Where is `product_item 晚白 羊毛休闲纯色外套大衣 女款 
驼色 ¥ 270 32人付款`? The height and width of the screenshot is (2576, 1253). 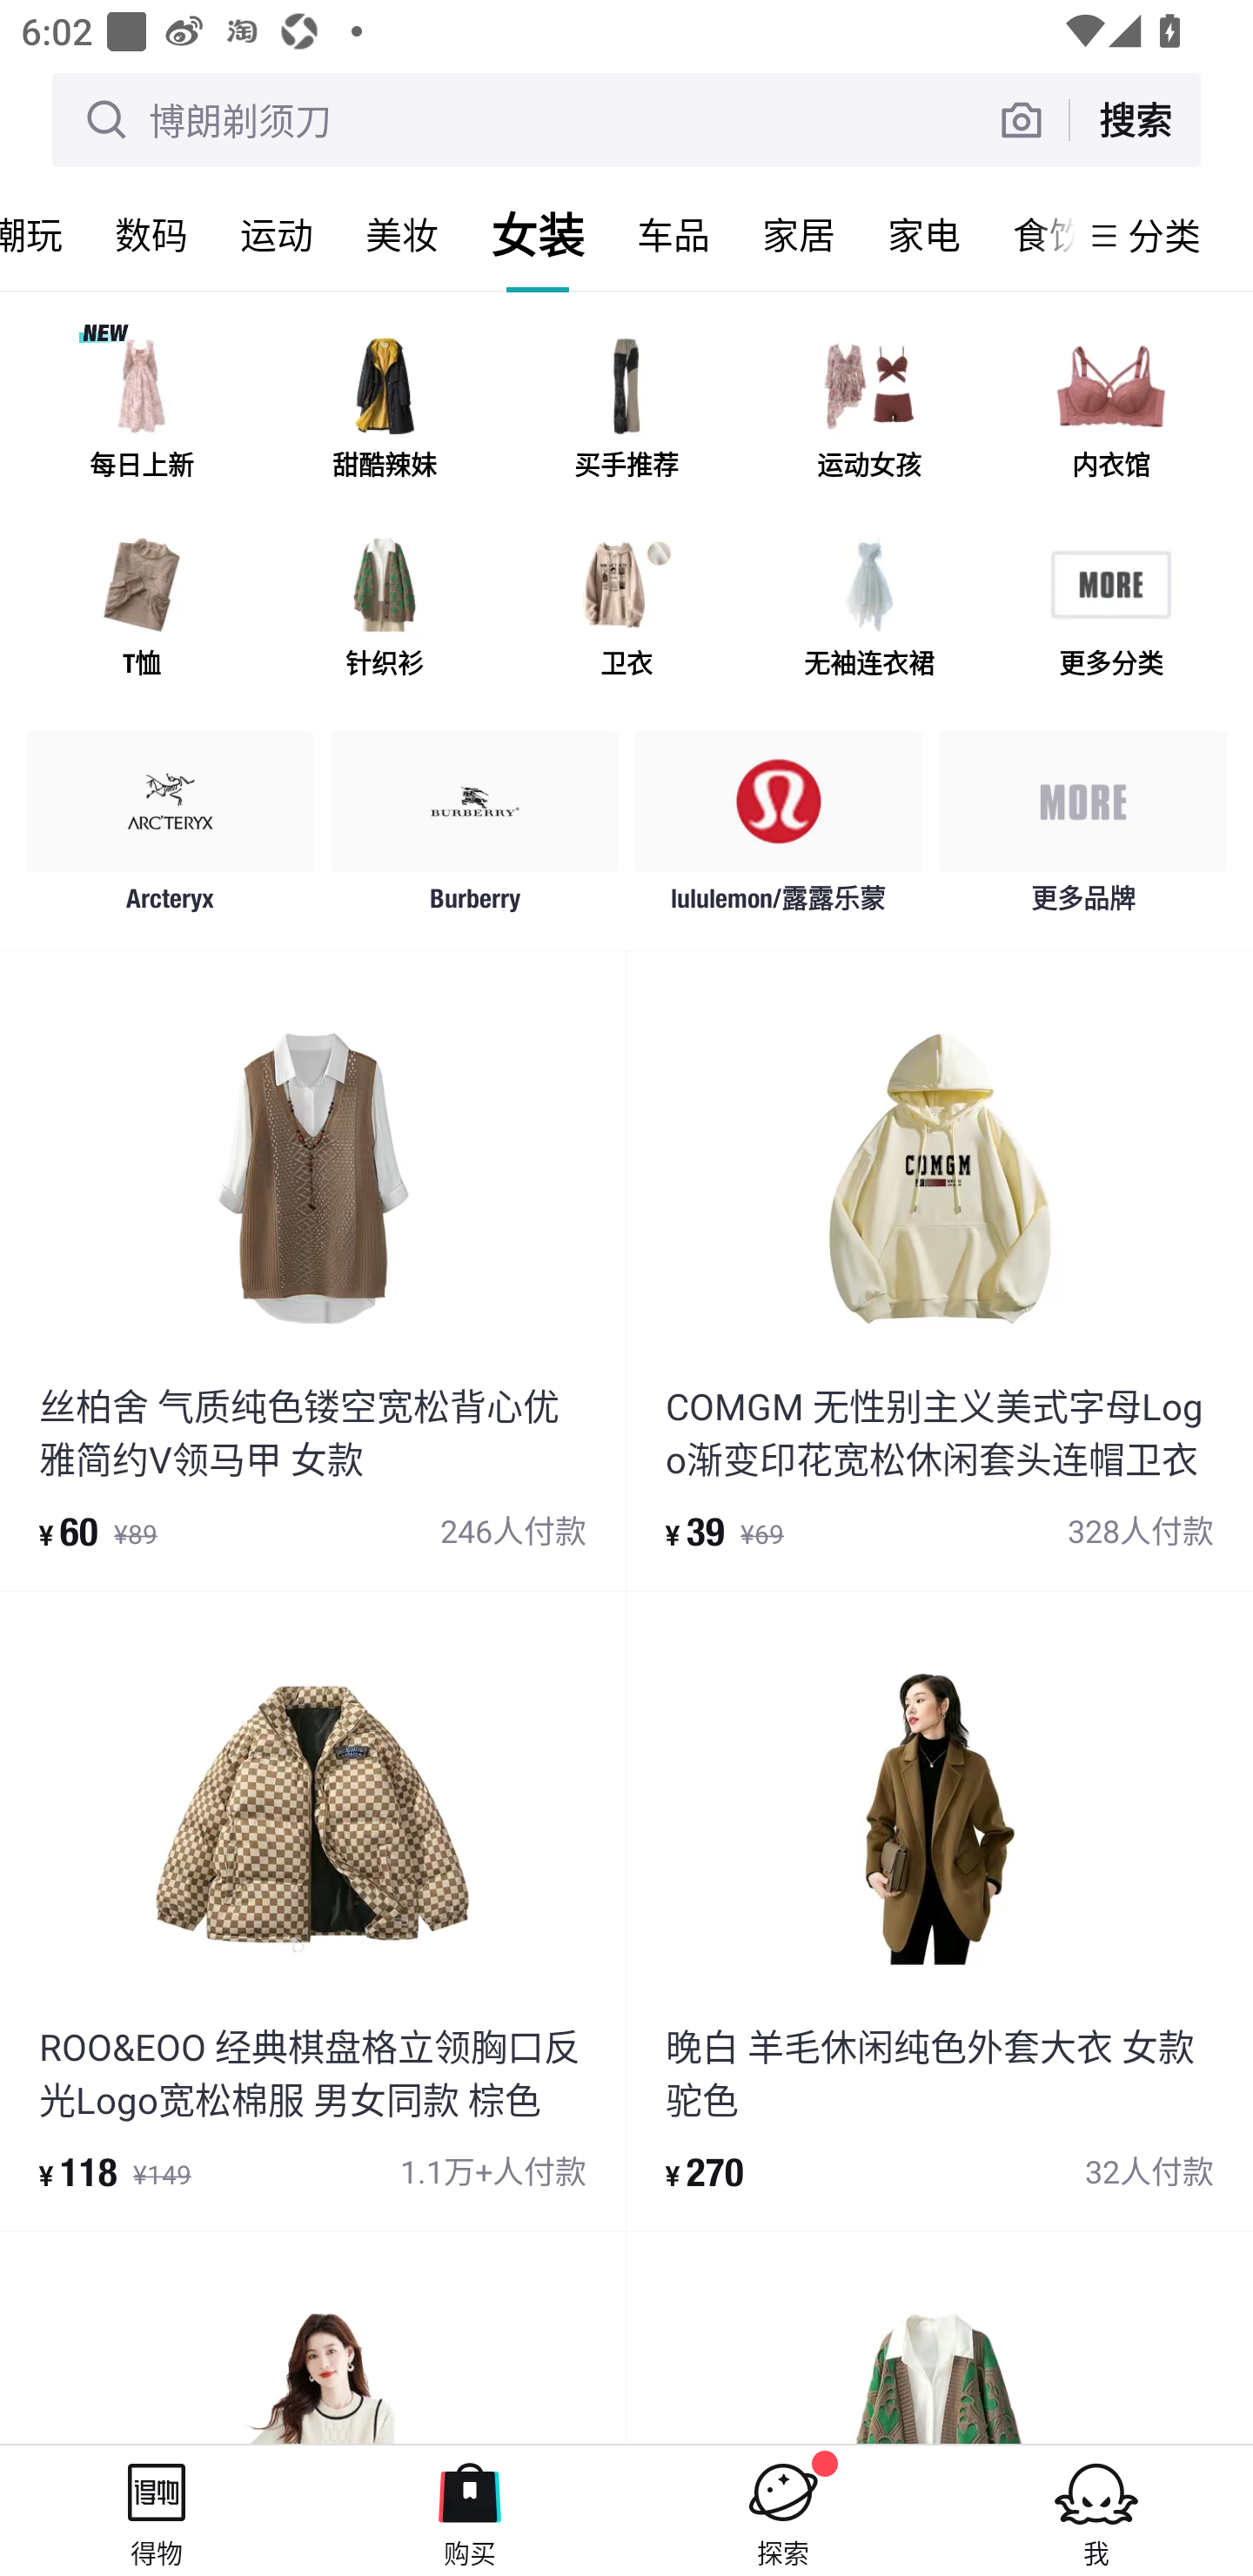
product_item 晚白 羊毛休闲纯色外套大衣 女款 
驼色 ¥ 270 32人付款 is located at coordinates (940, 1911).